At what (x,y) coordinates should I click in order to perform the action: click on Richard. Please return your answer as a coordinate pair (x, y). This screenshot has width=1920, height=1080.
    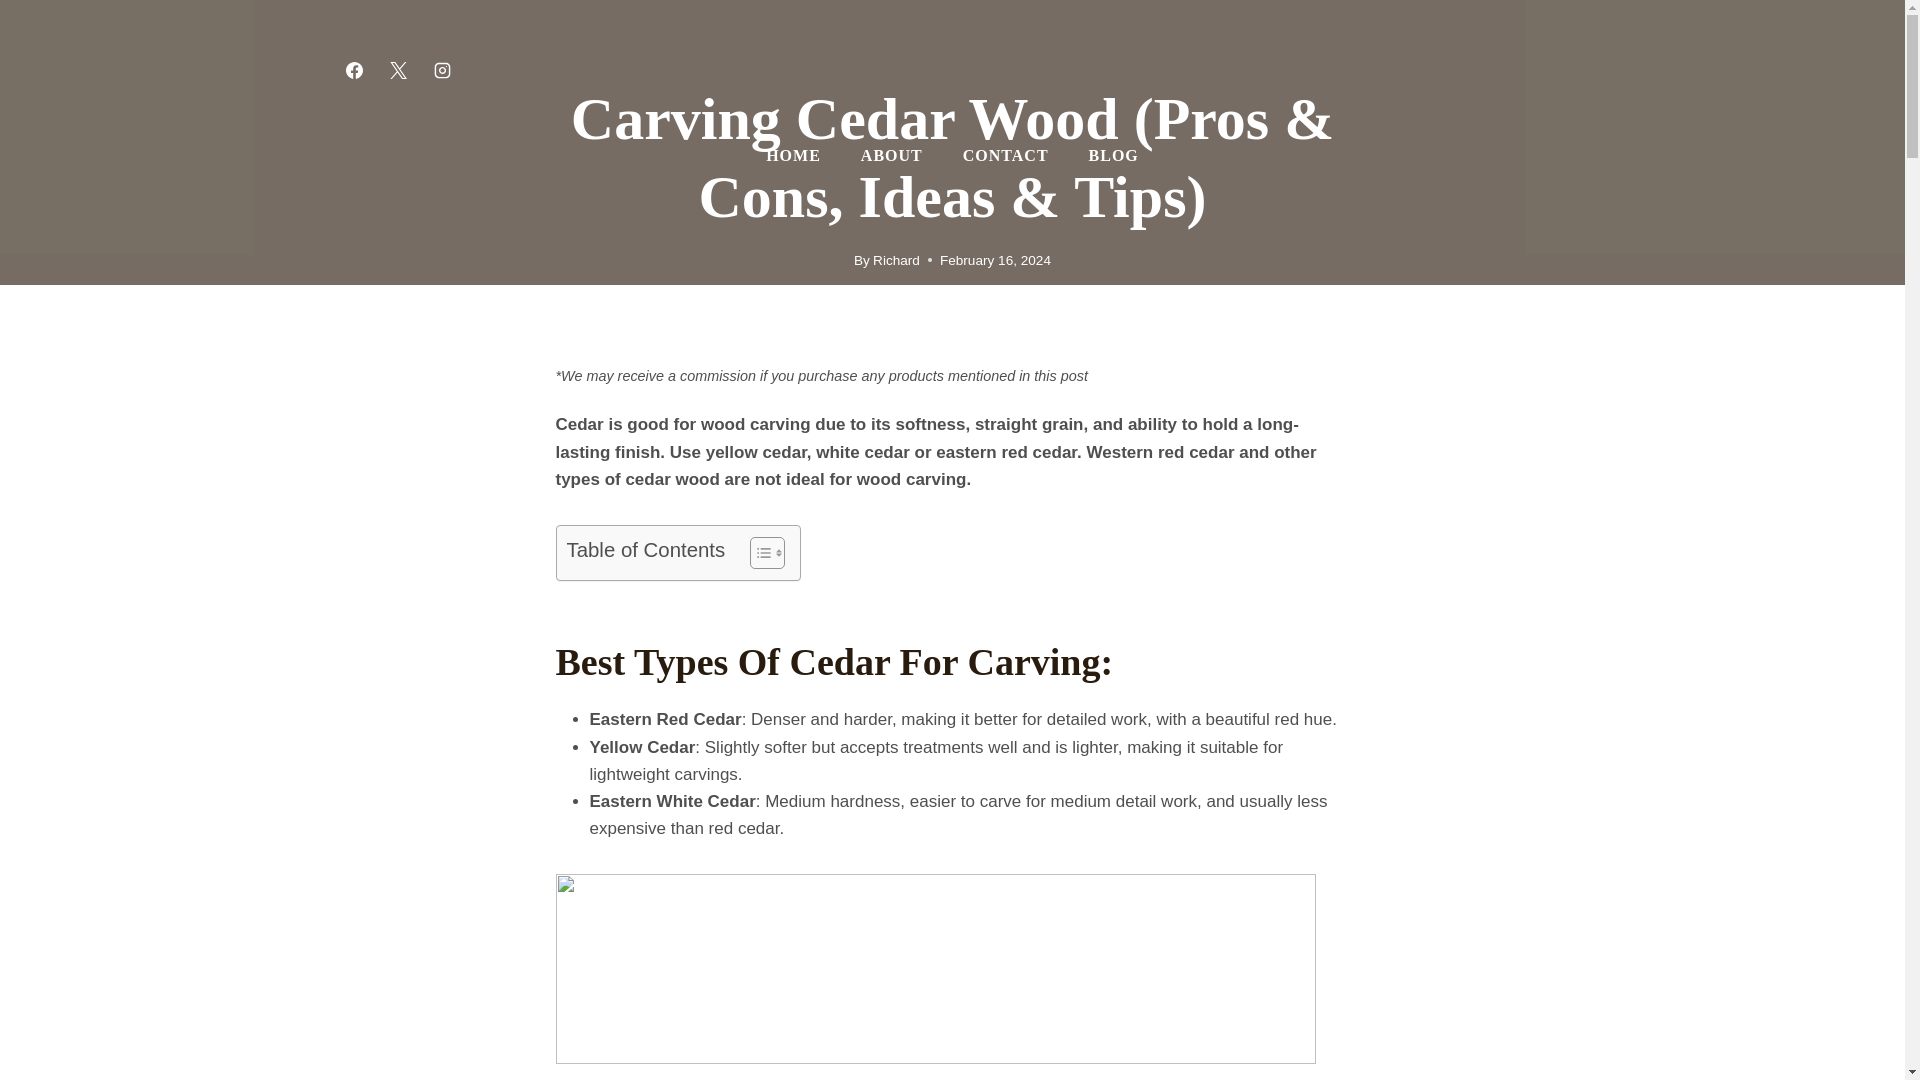
    Looking at the image, I should click on (896, 260).